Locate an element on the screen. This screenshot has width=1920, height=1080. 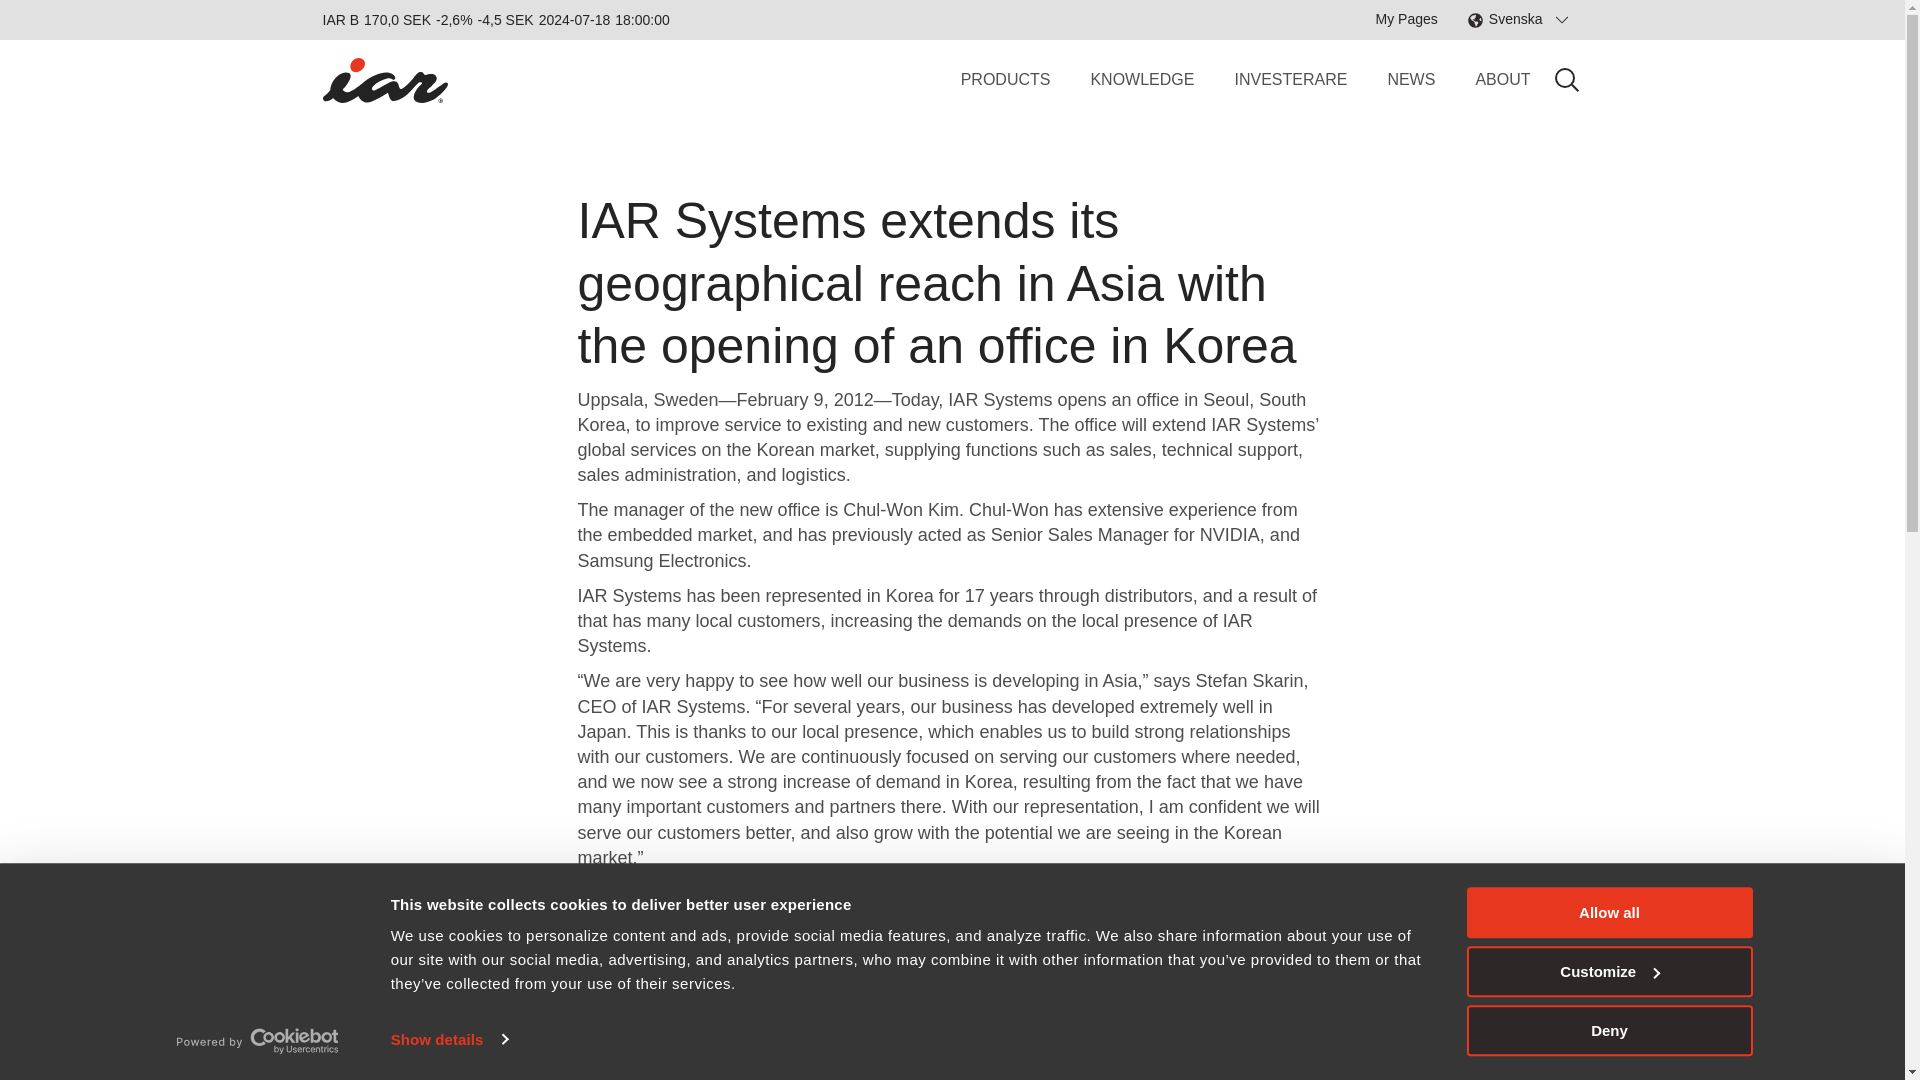
Show details is located at coordinates (448, 1038).